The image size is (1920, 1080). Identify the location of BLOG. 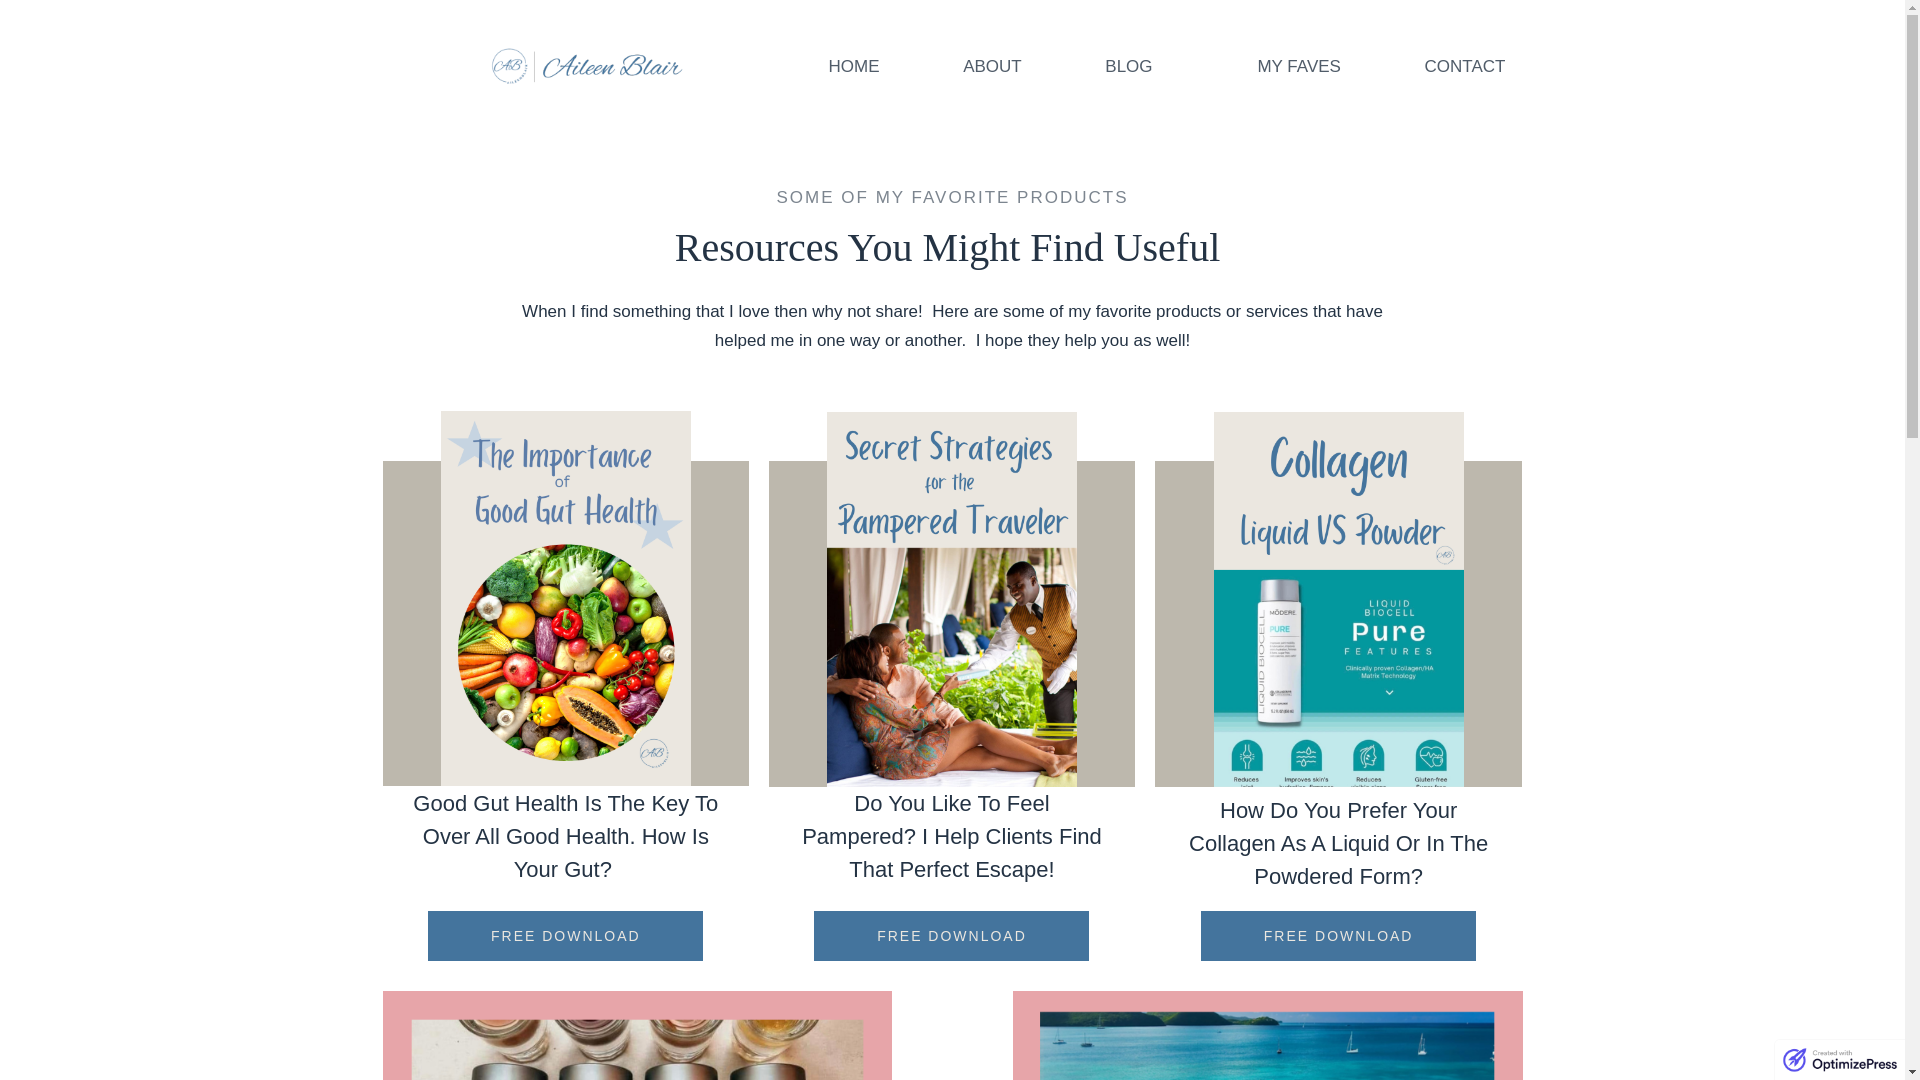
(1139, 66).